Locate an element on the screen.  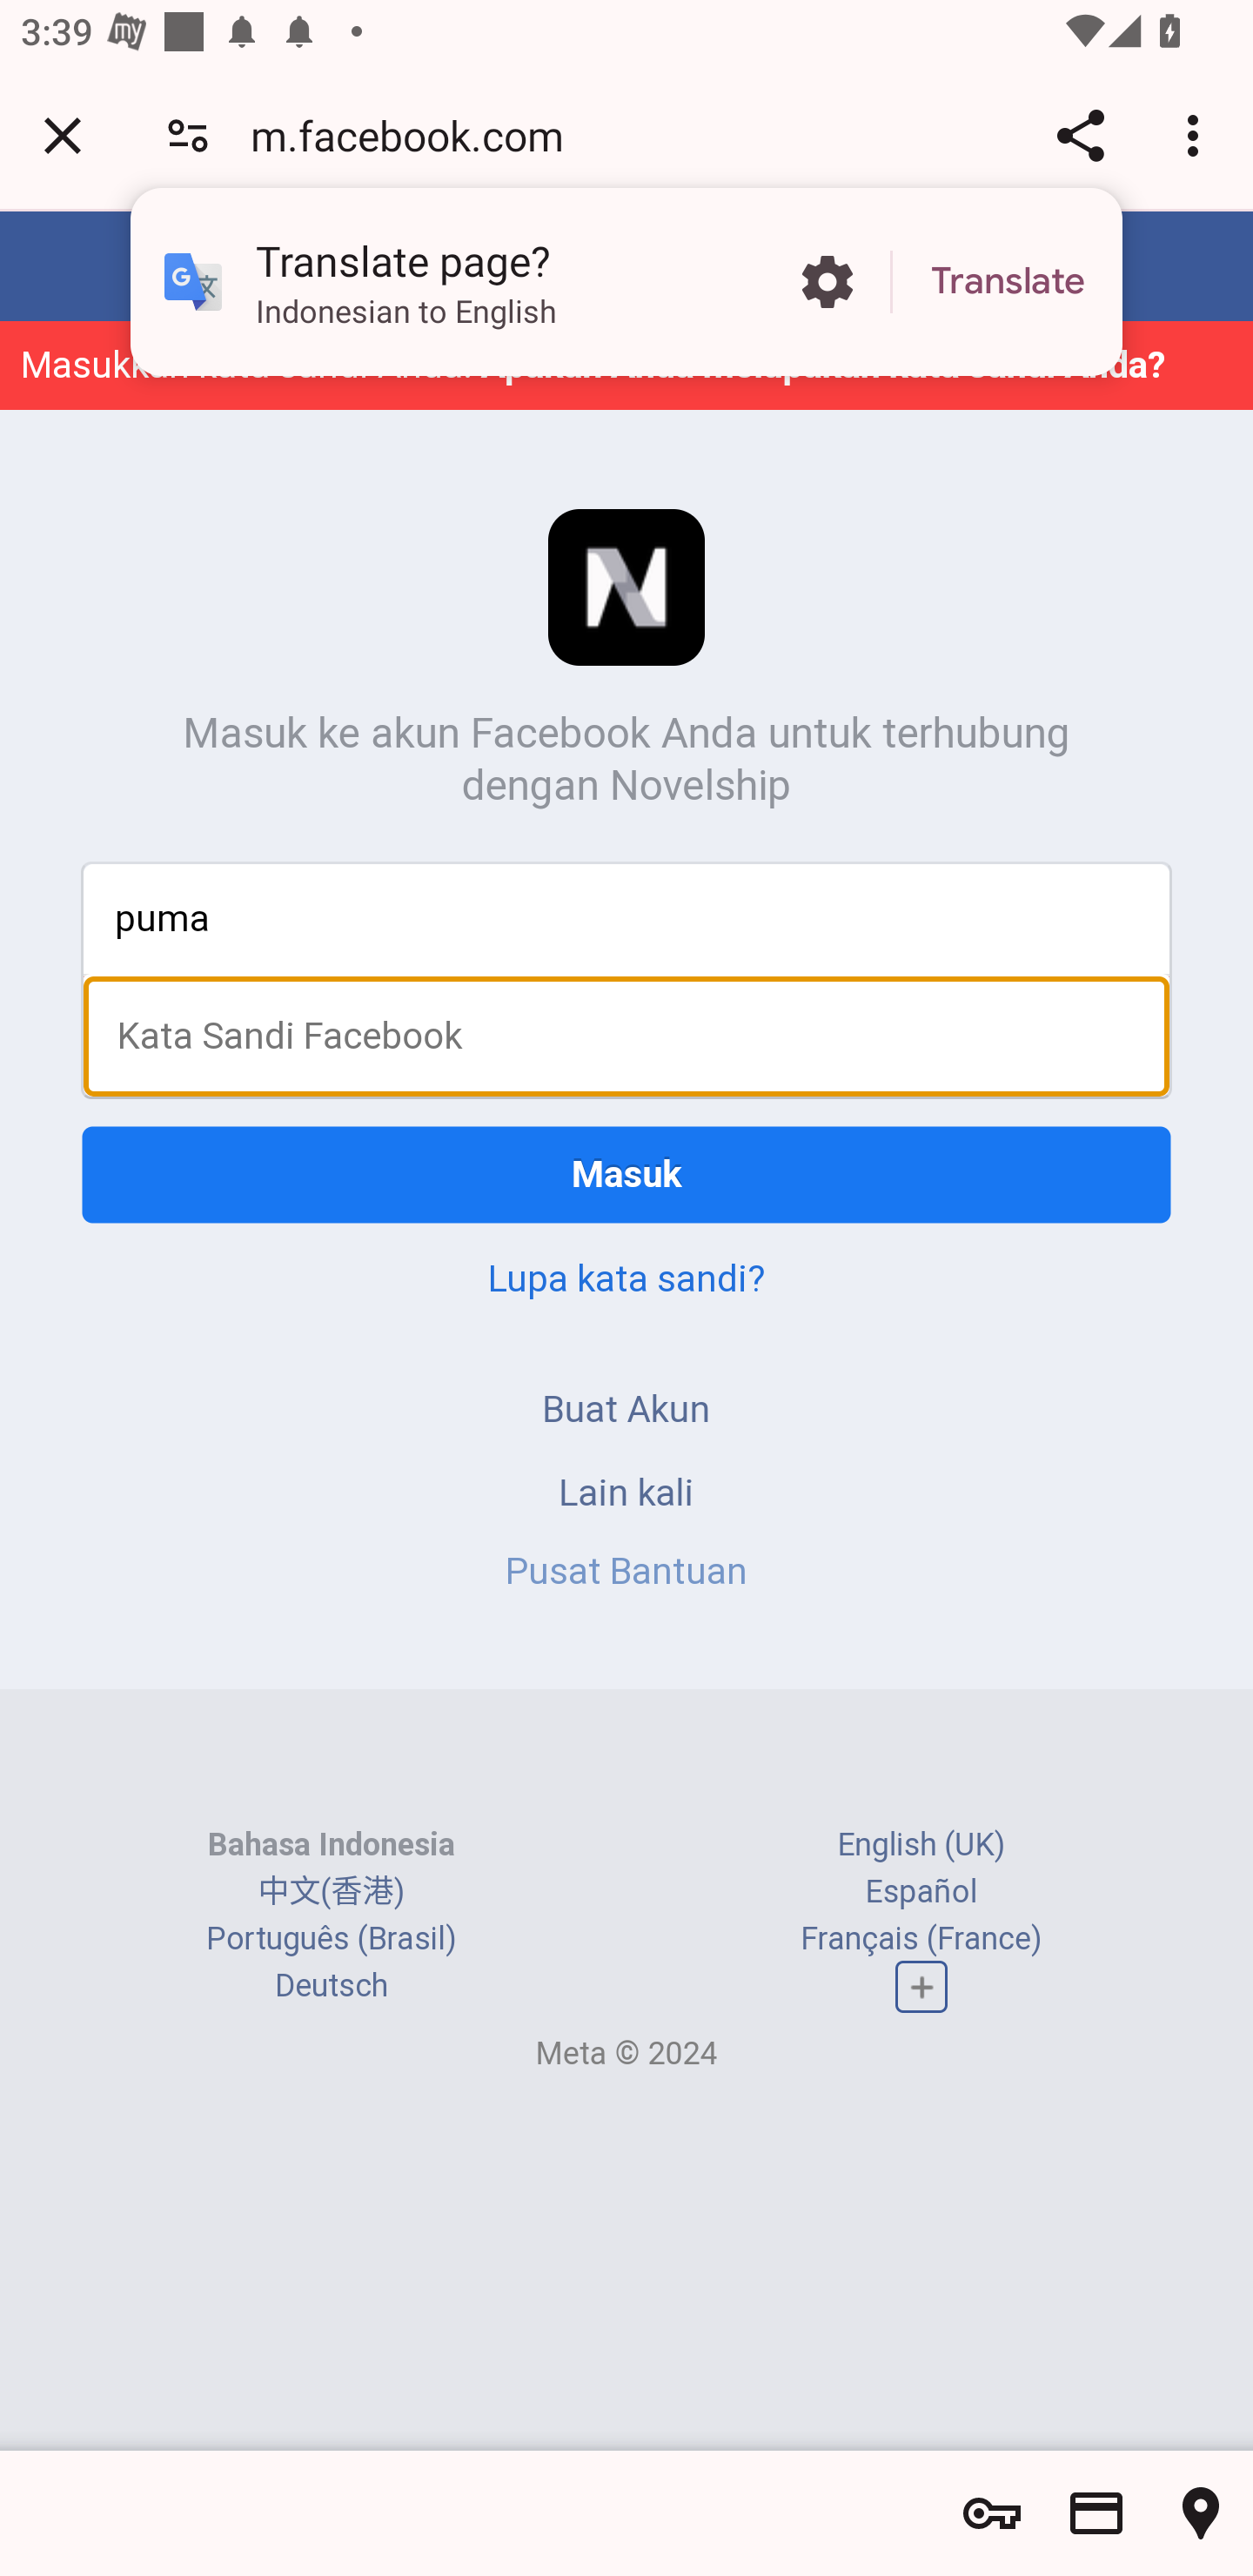
Pusat Bantuan is located at coordinates (626, 1570).